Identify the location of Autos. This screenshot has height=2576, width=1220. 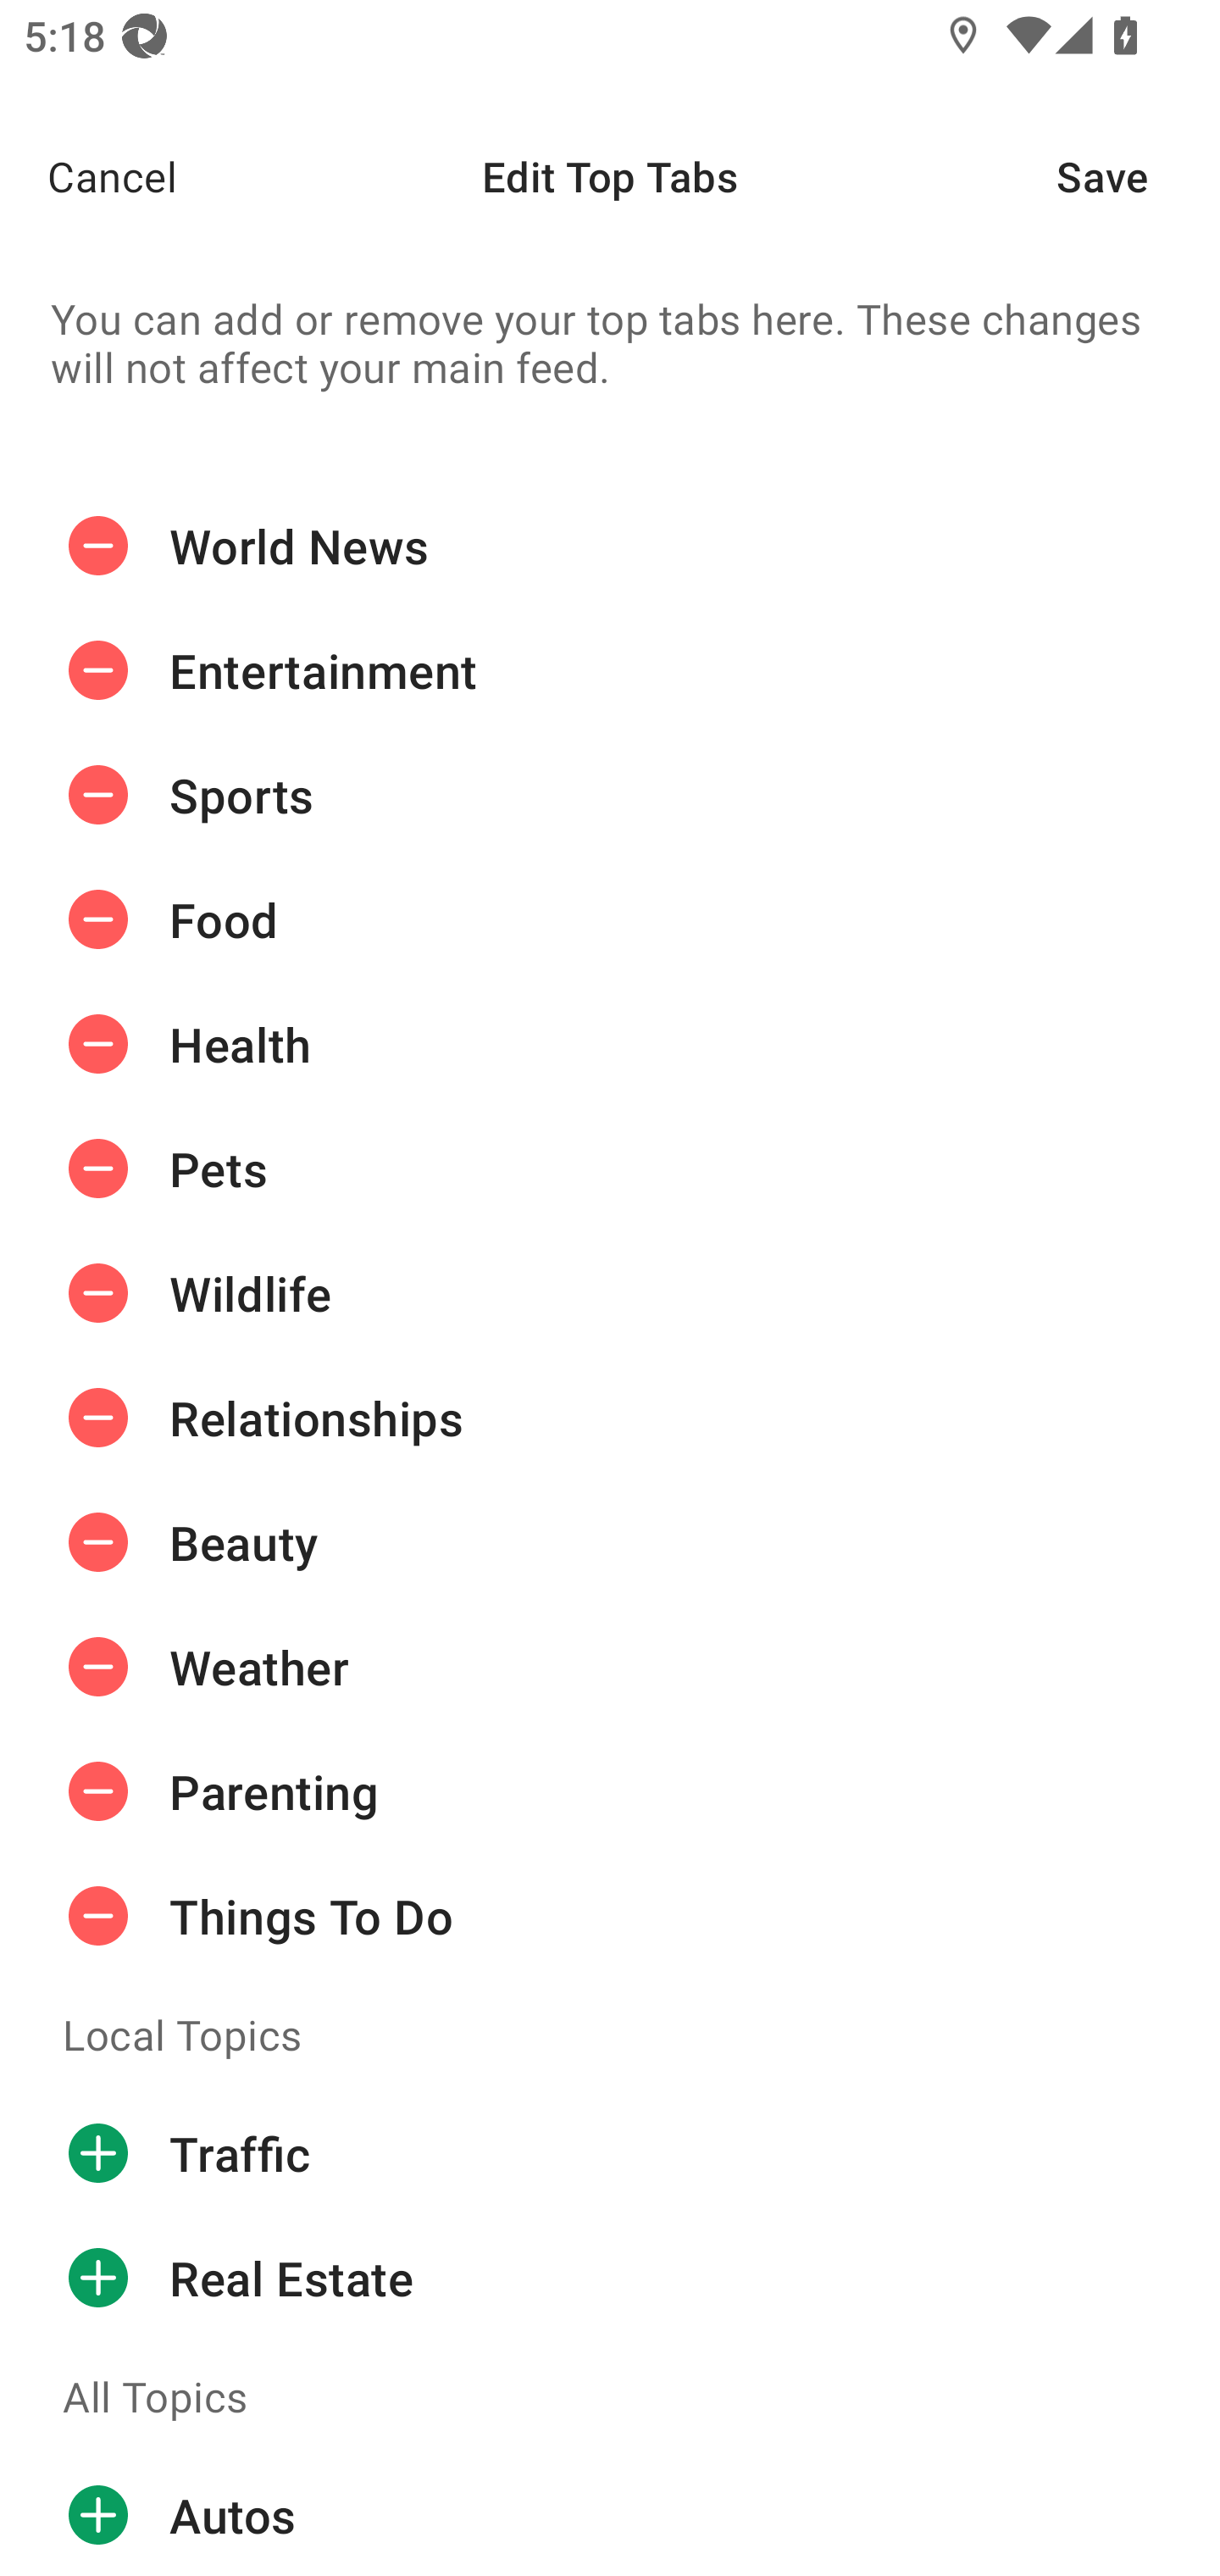
(610, 2514).